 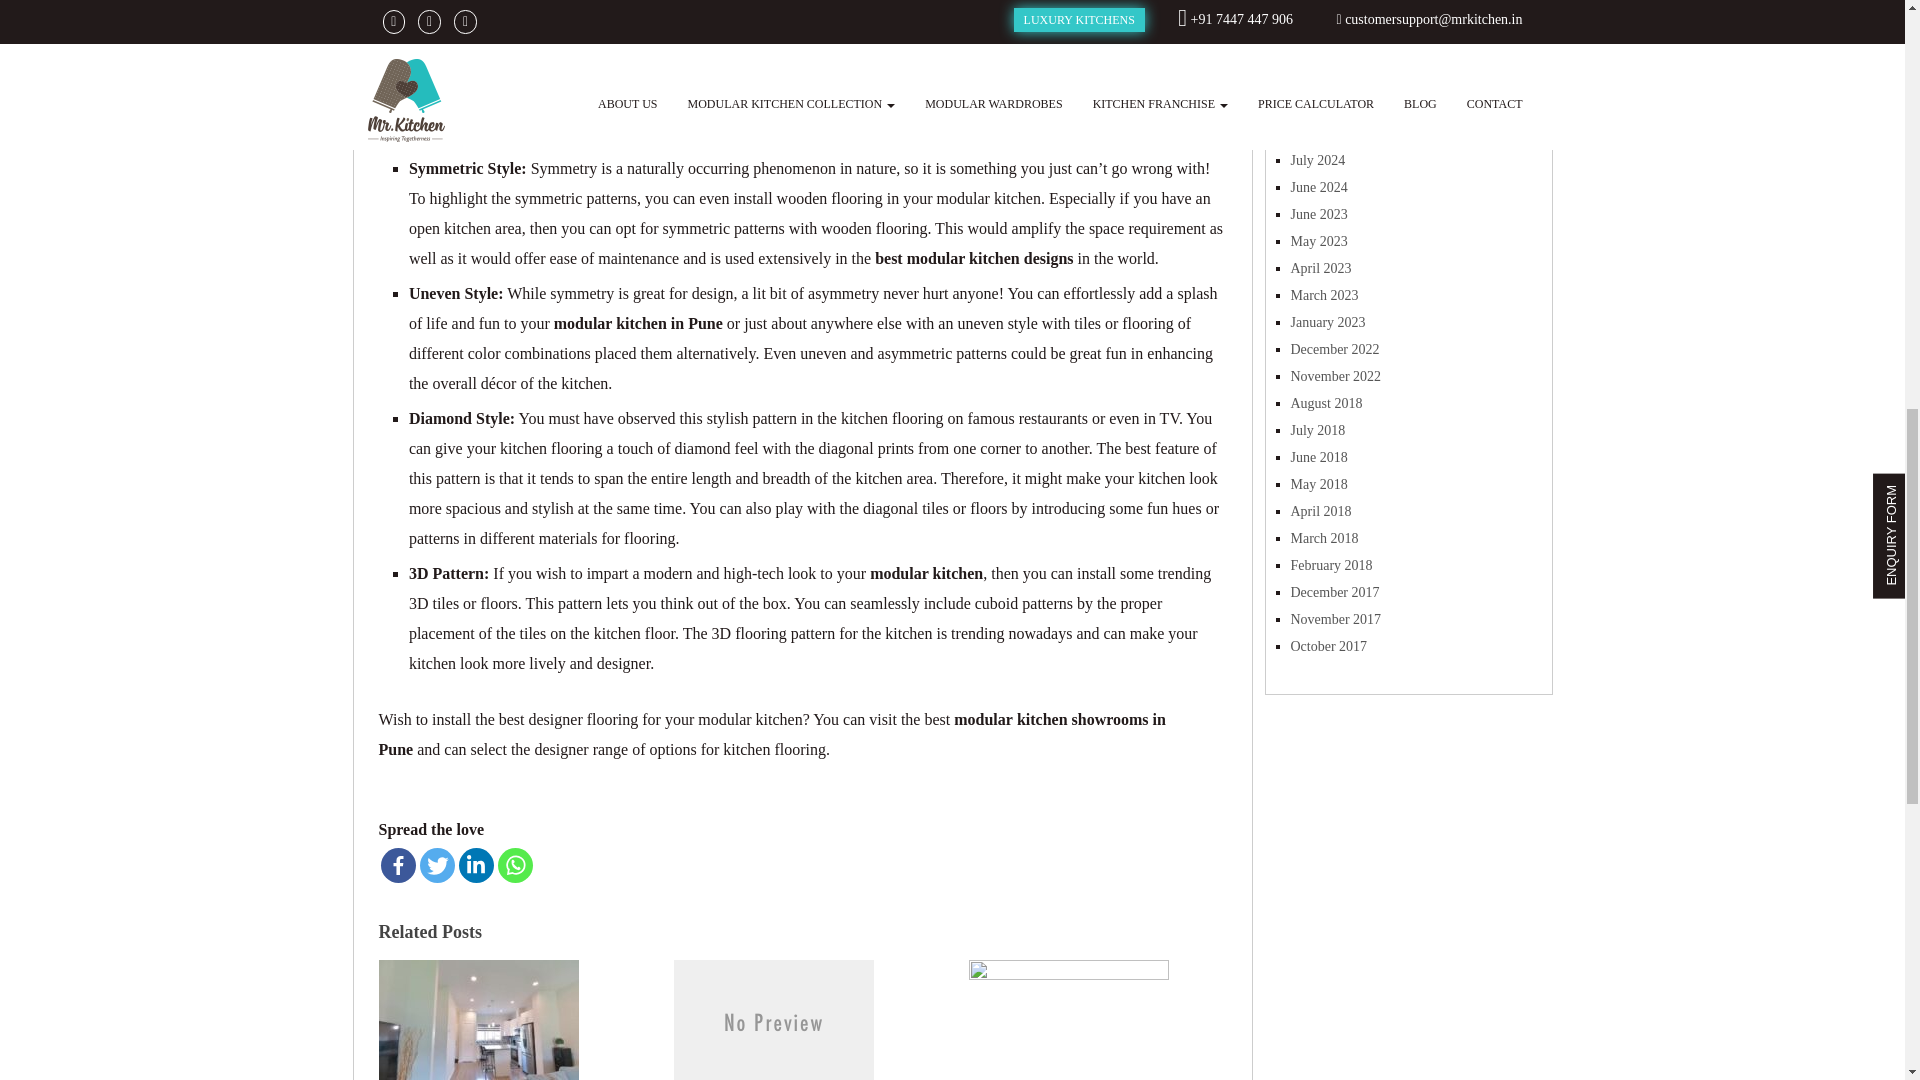 I want to click on March 2023, so click(x=1324, y=296).